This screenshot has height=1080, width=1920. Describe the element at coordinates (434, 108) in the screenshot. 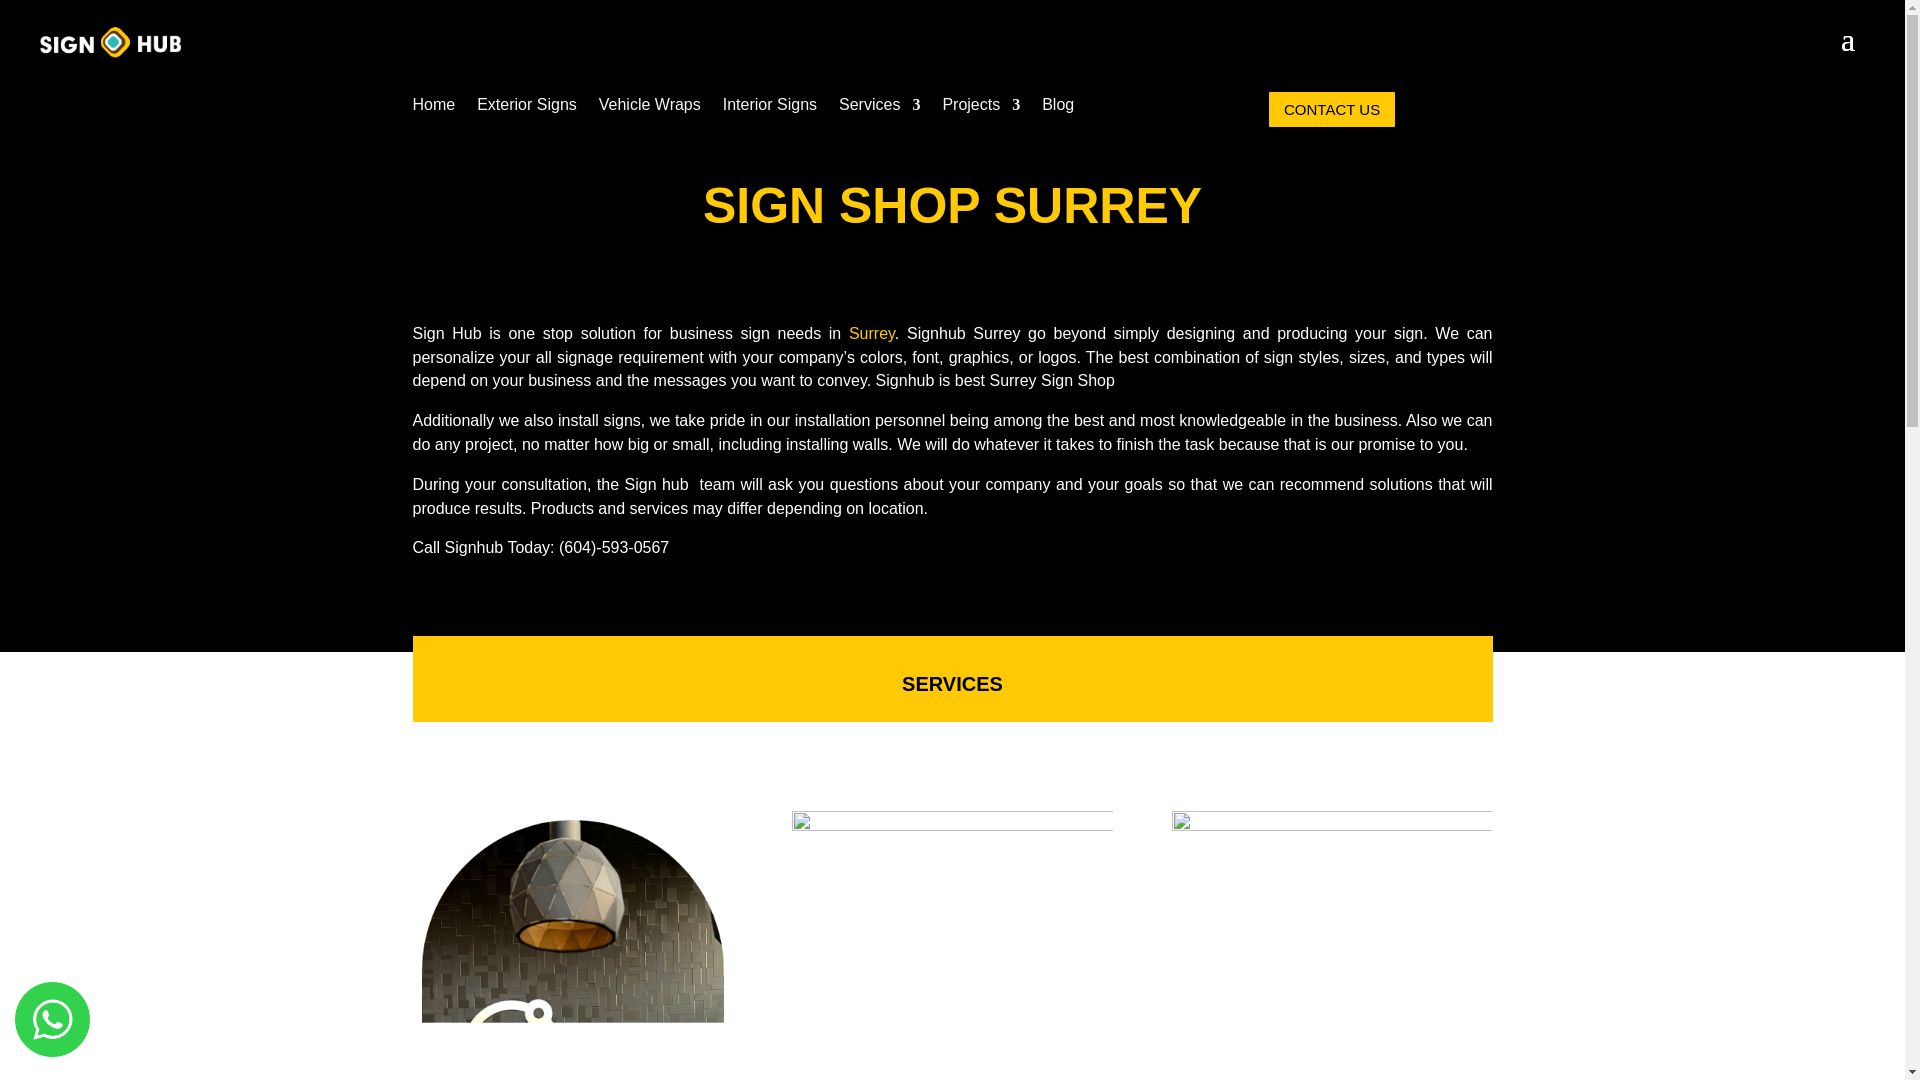

I see `Home` at that location.